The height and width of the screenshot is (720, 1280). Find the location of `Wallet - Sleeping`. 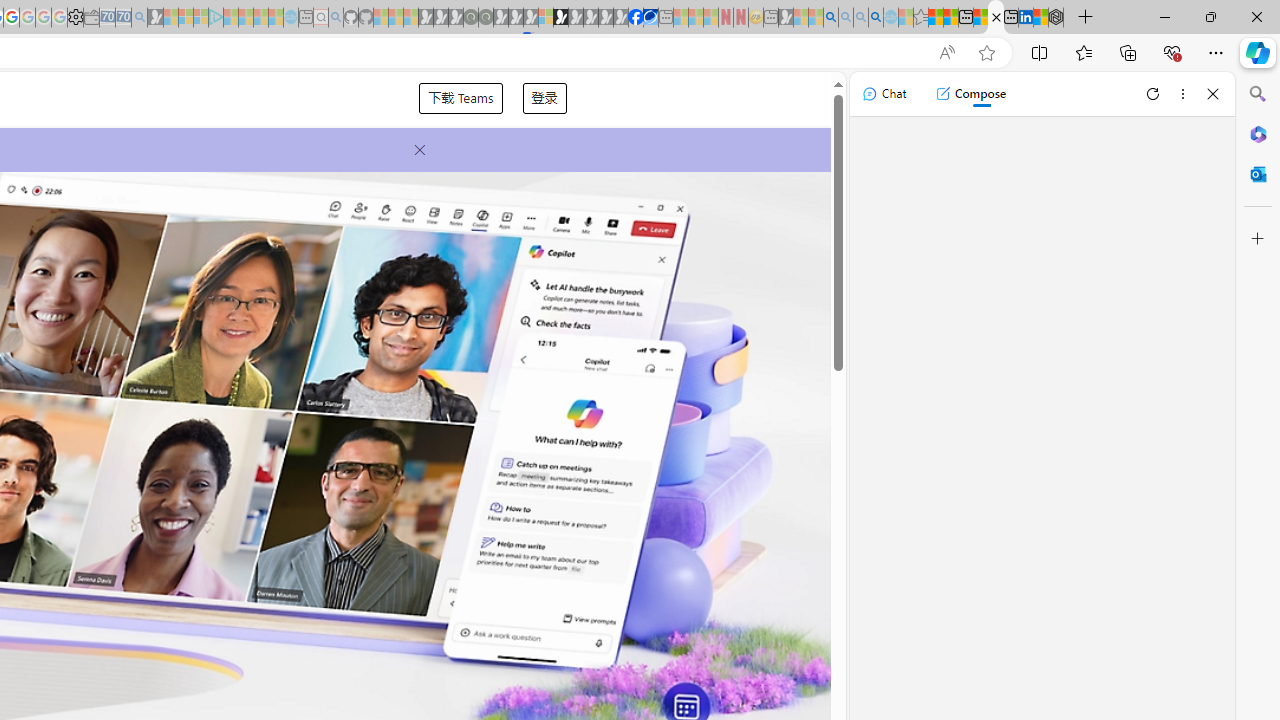

Wallet - Sleeping is located at coordinates (91, 18).